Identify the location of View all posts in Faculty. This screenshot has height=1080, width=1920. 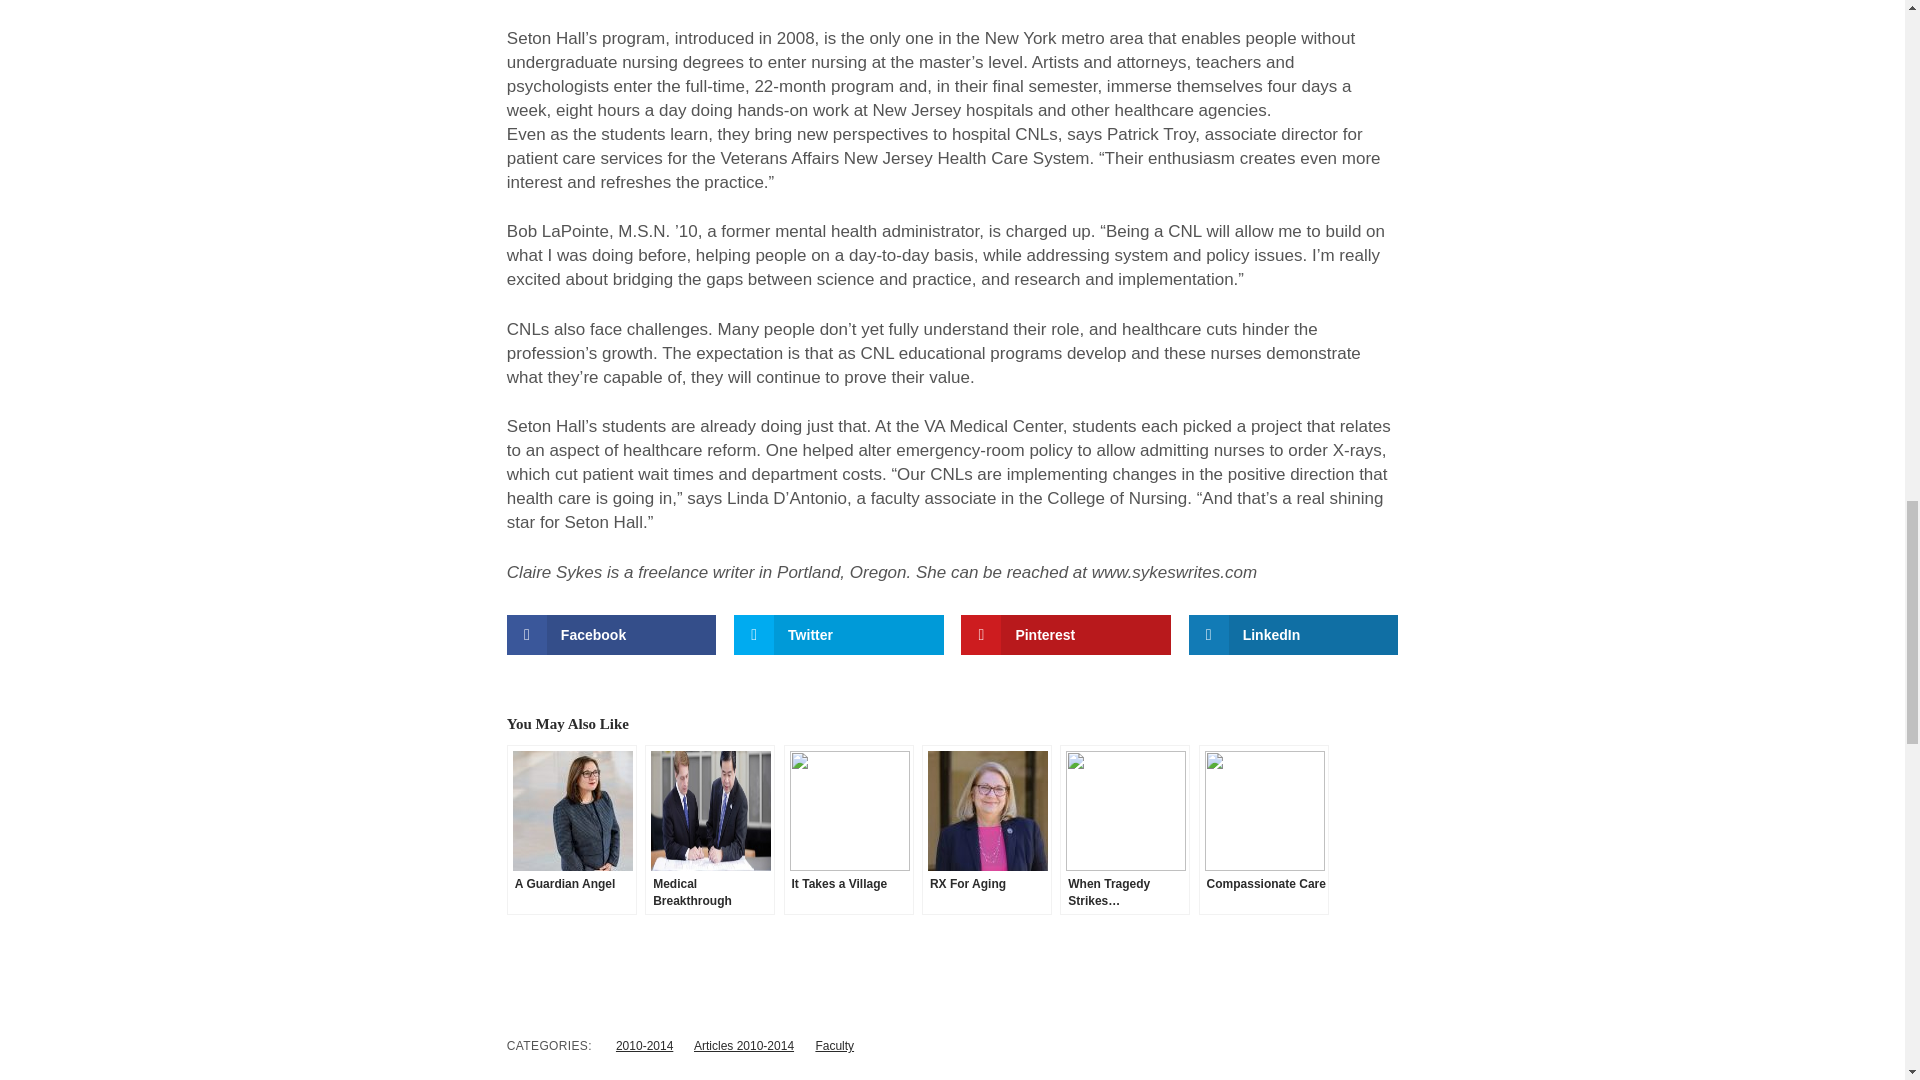
(834, 1046).